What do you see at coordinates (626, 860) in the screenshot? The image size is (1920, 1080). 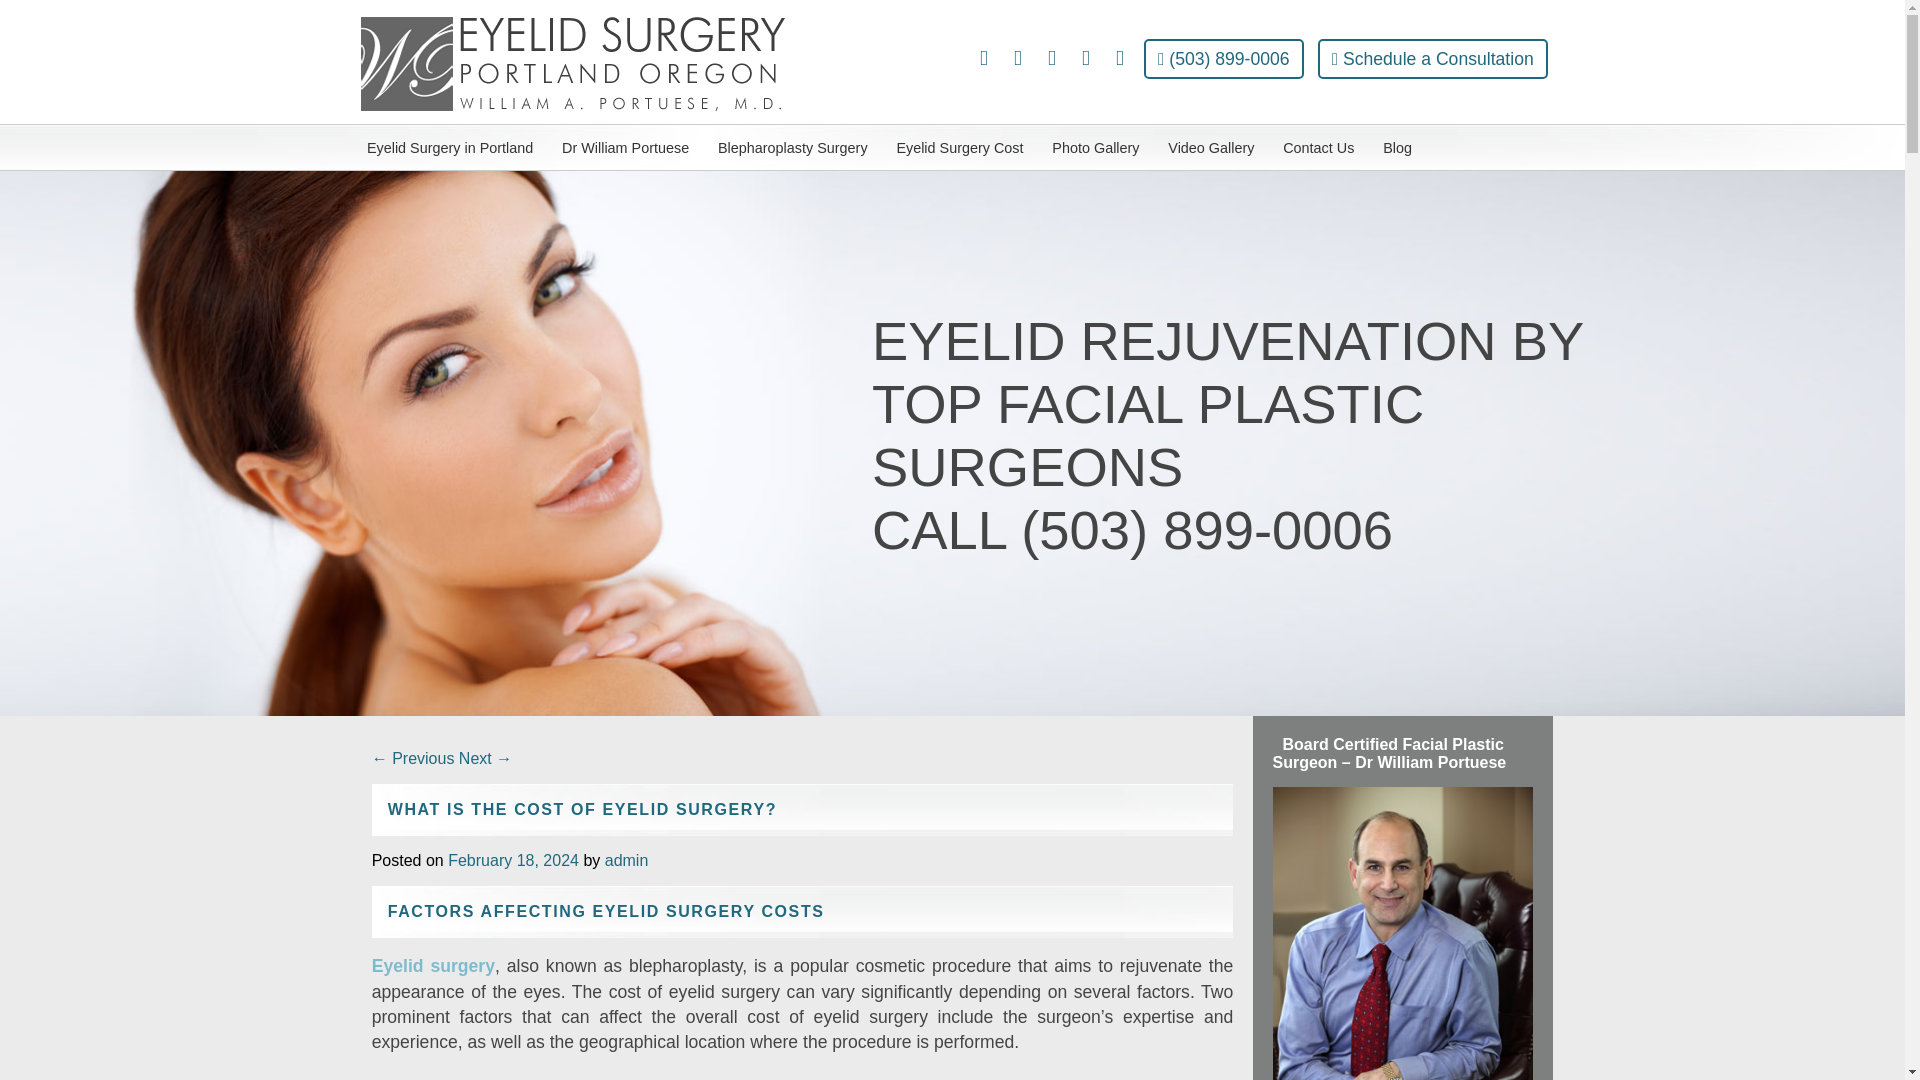 I see `admin` at bounding box center [626, 860].